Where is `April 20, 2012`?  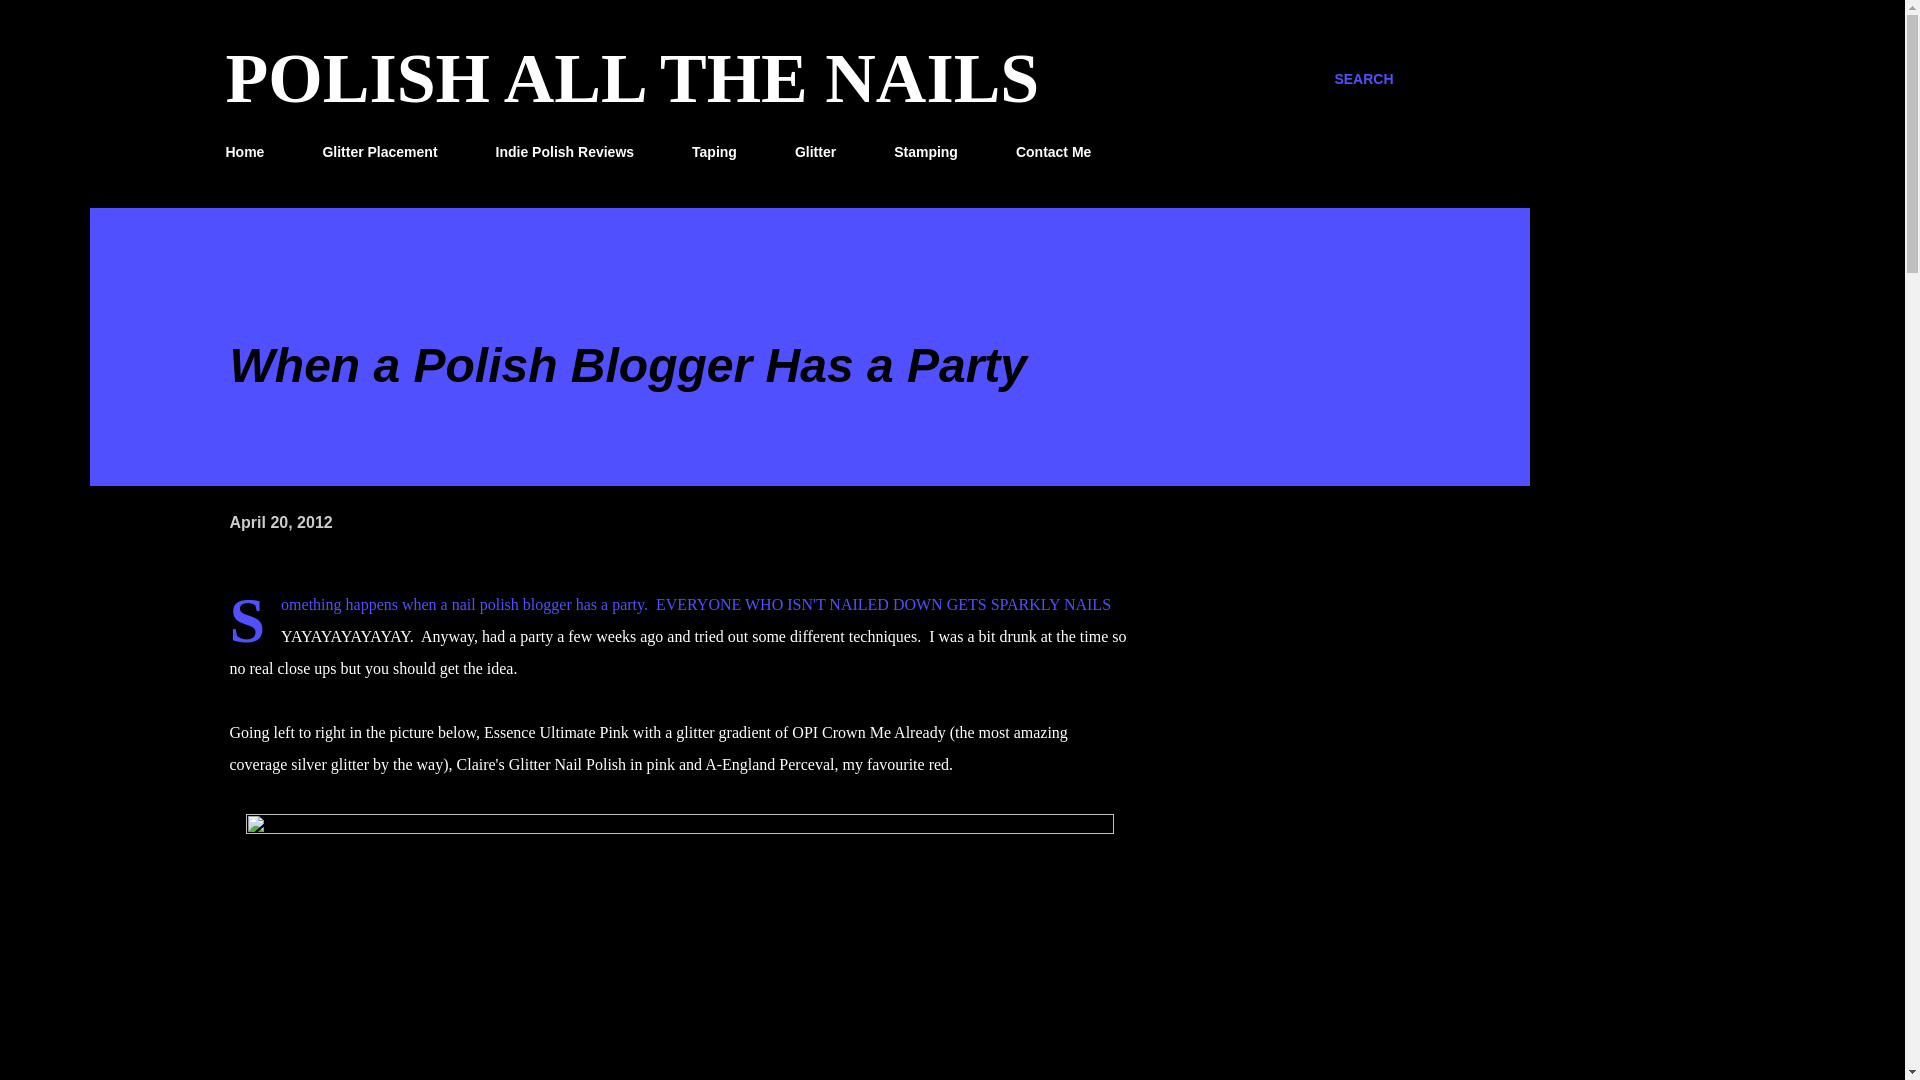 April 20, 2012 is located at coordinates (281, 522).